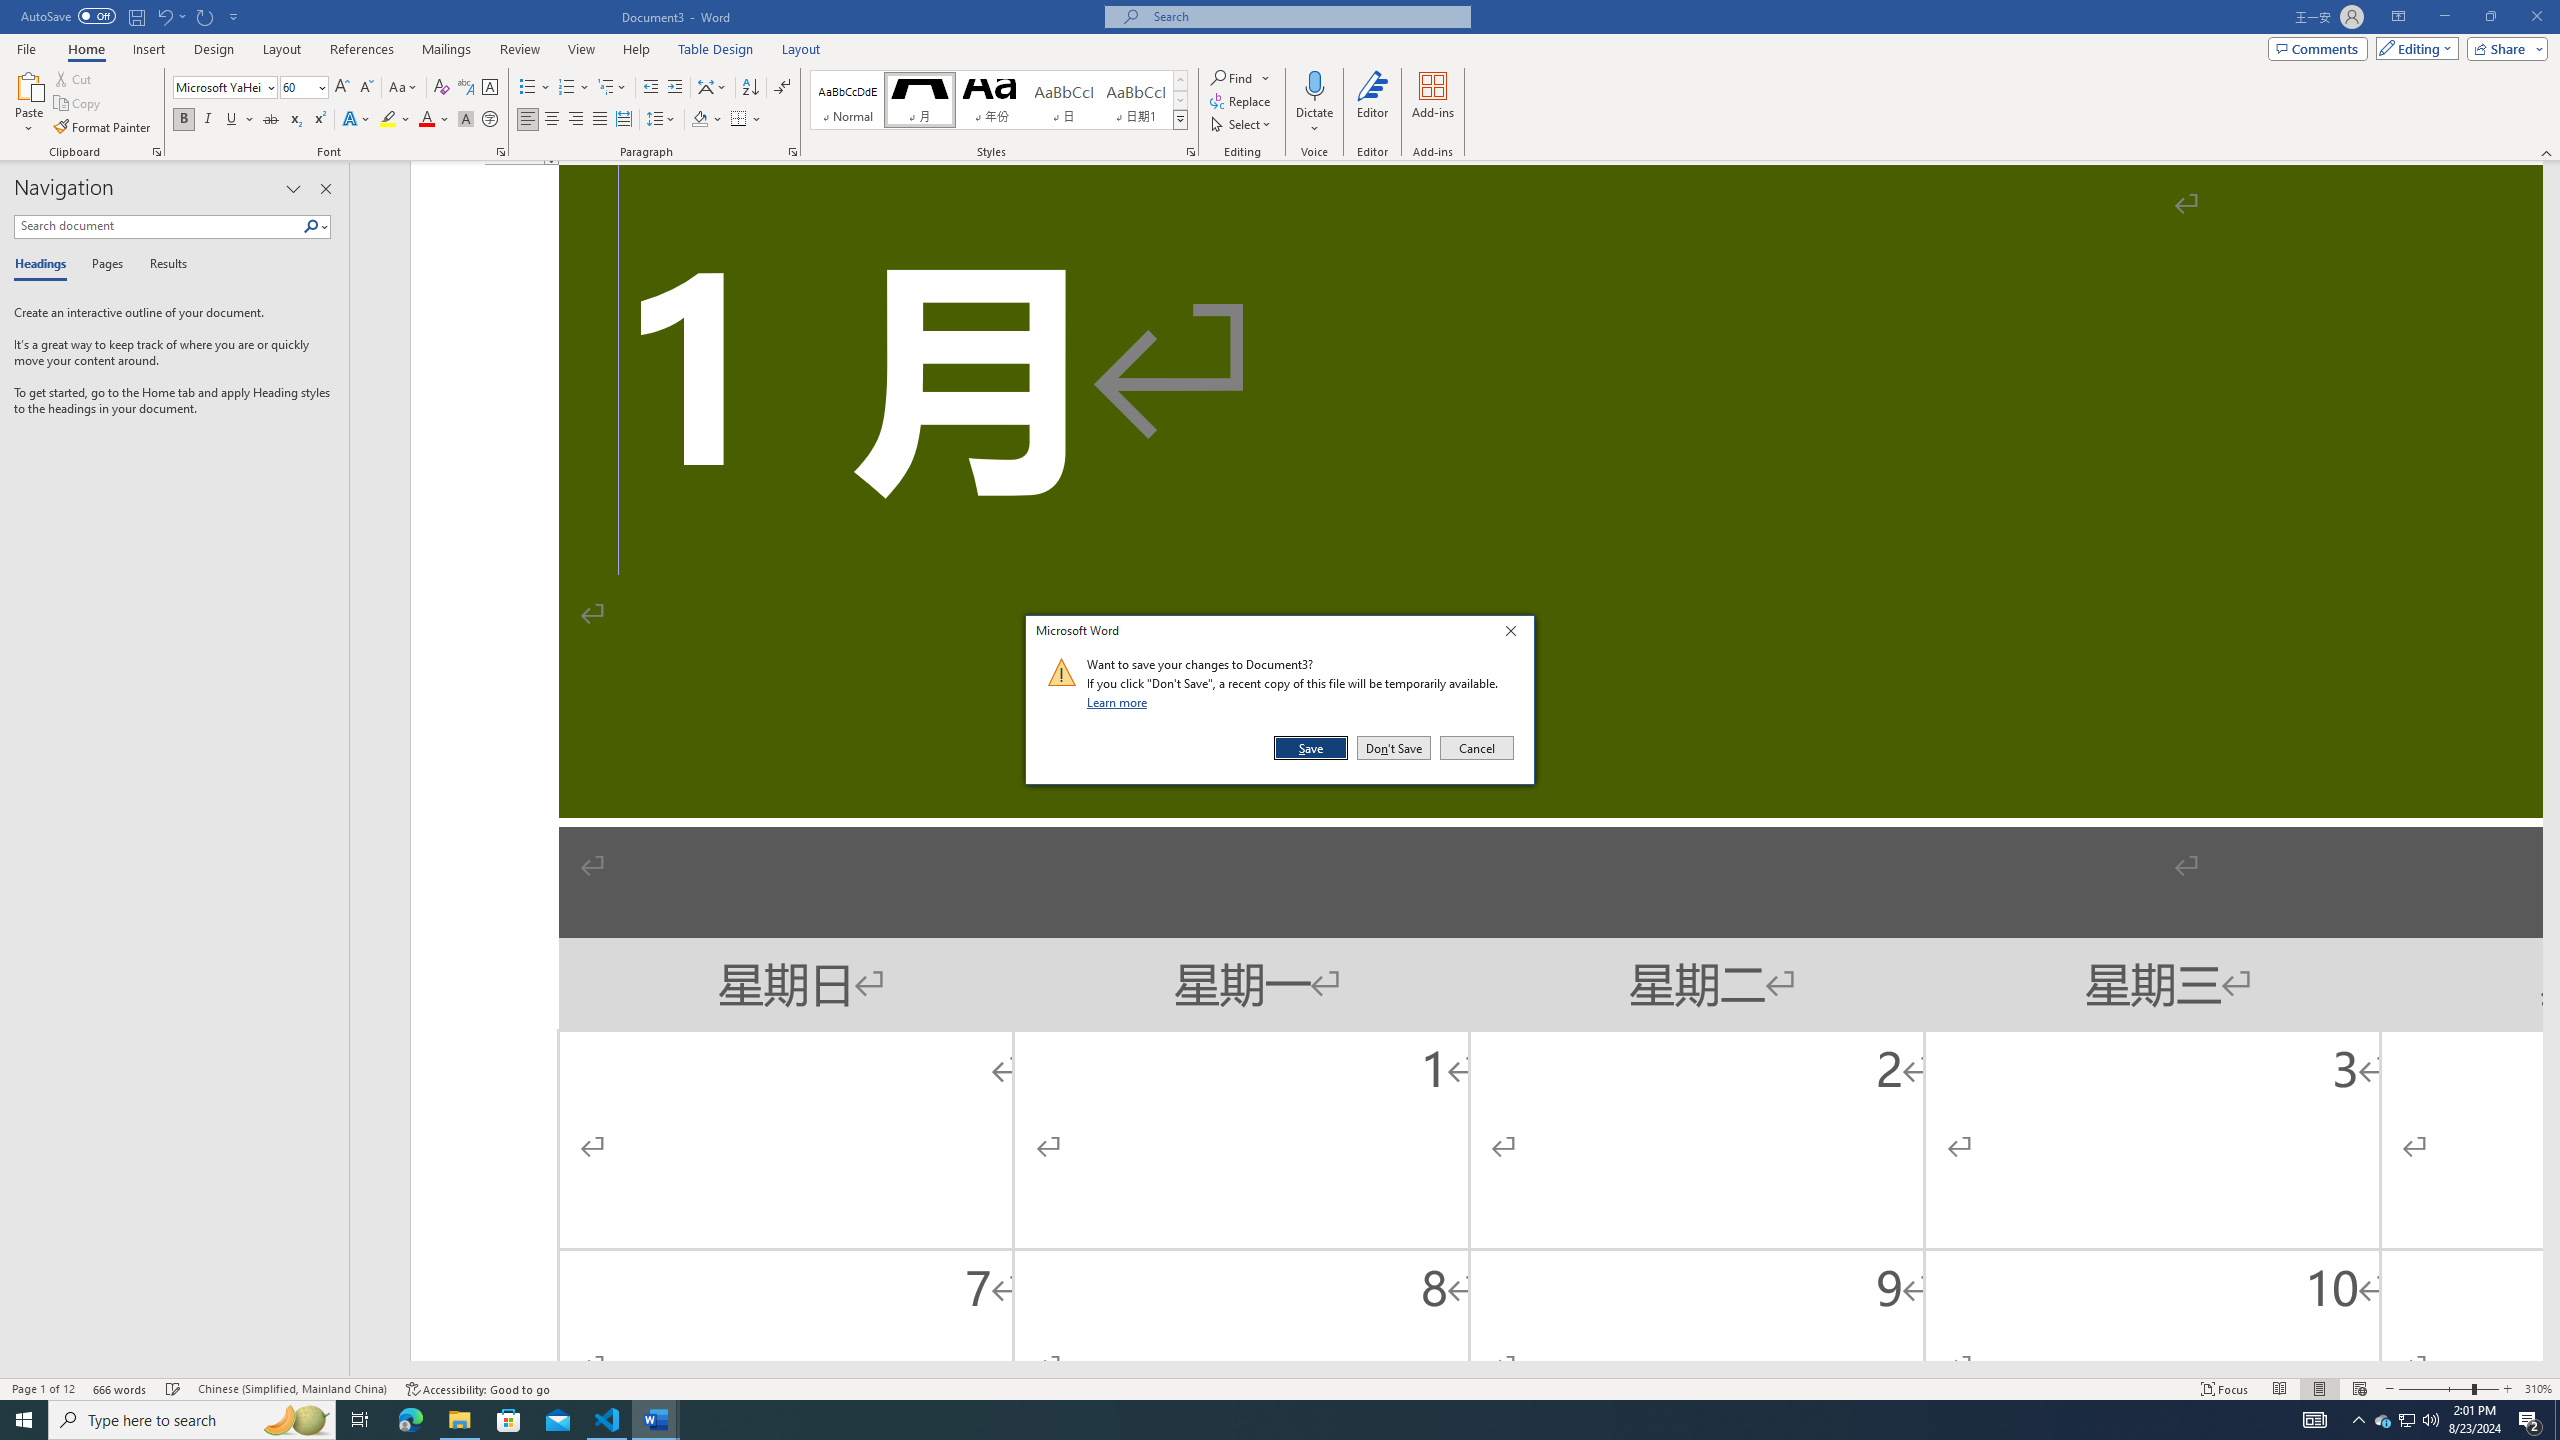 Image resolution: width=2560 pixels, height=1440 pixels. I want to click on Strikethrough, so click(271, 120).